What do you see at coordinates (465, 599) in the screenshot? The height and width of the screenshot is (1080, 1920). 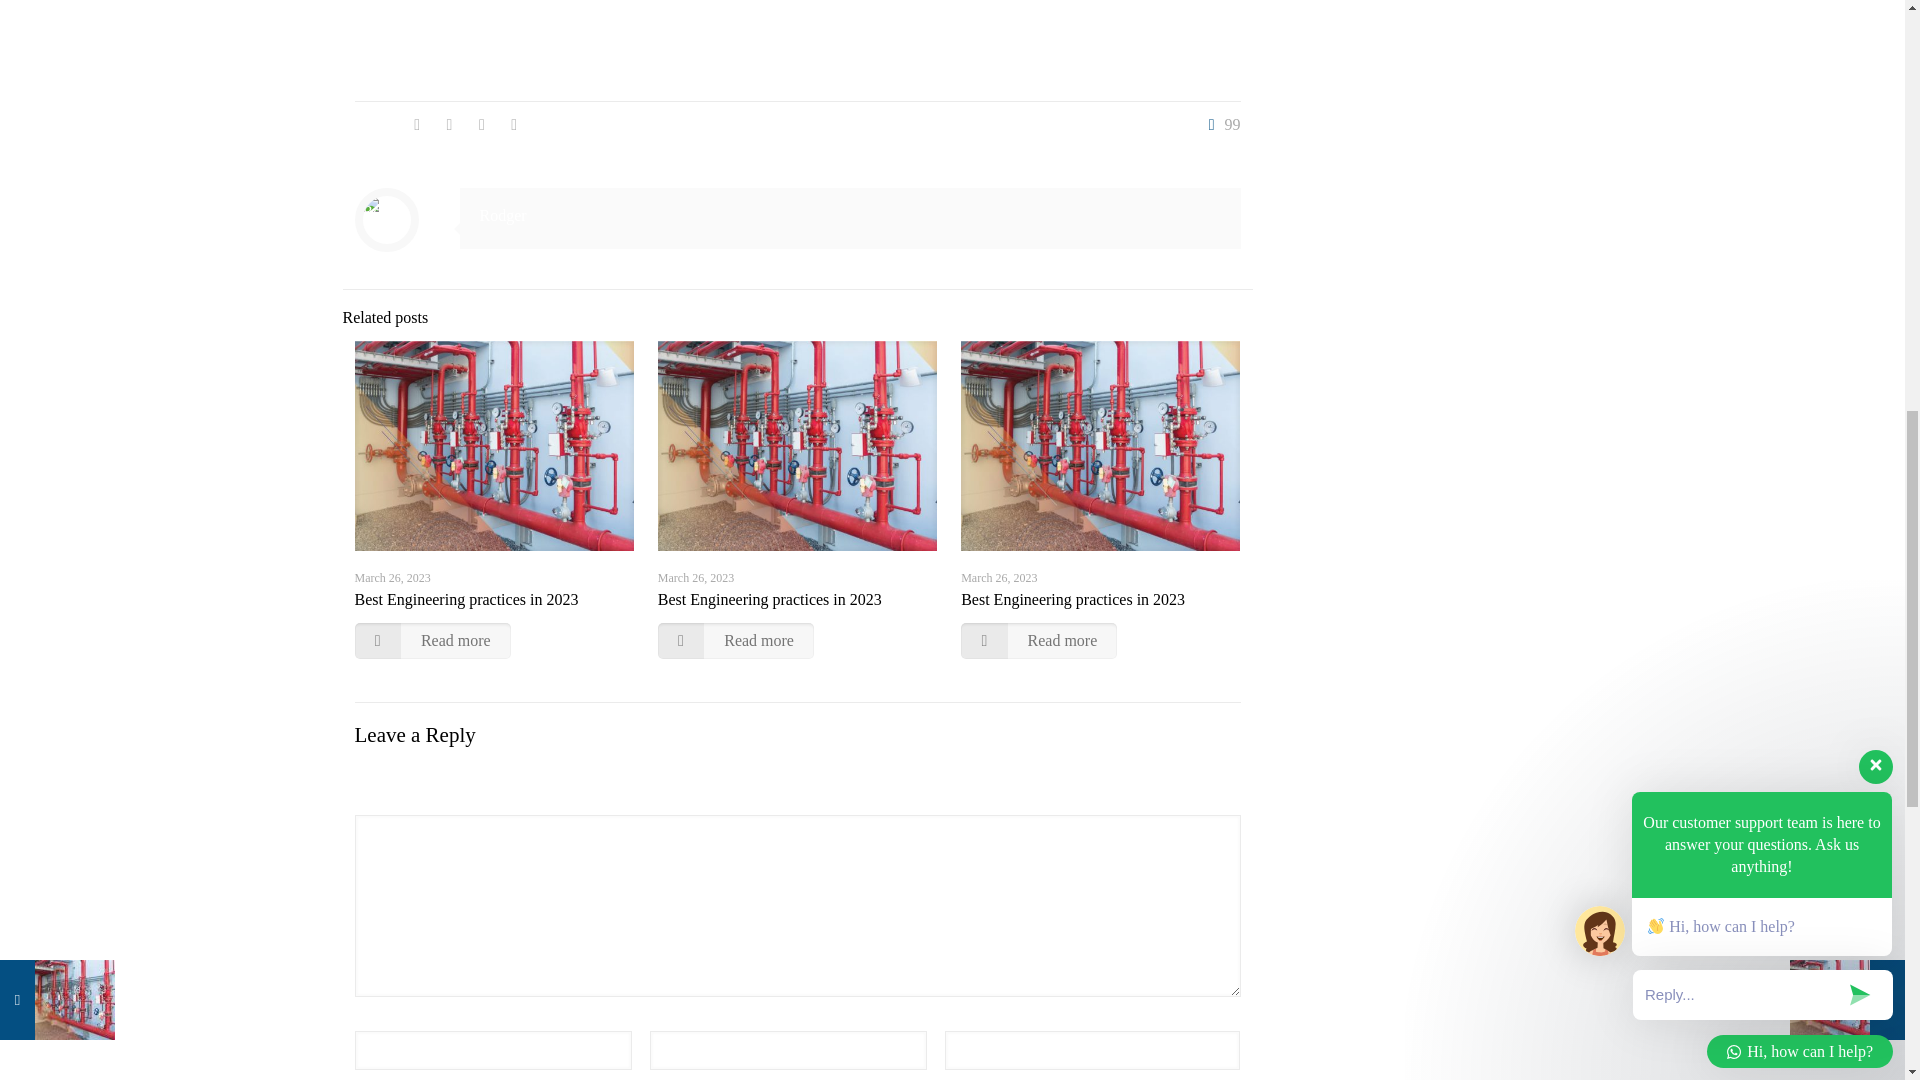 I see `Best Engineering practices in 2023` at bounding box center [465, 599].